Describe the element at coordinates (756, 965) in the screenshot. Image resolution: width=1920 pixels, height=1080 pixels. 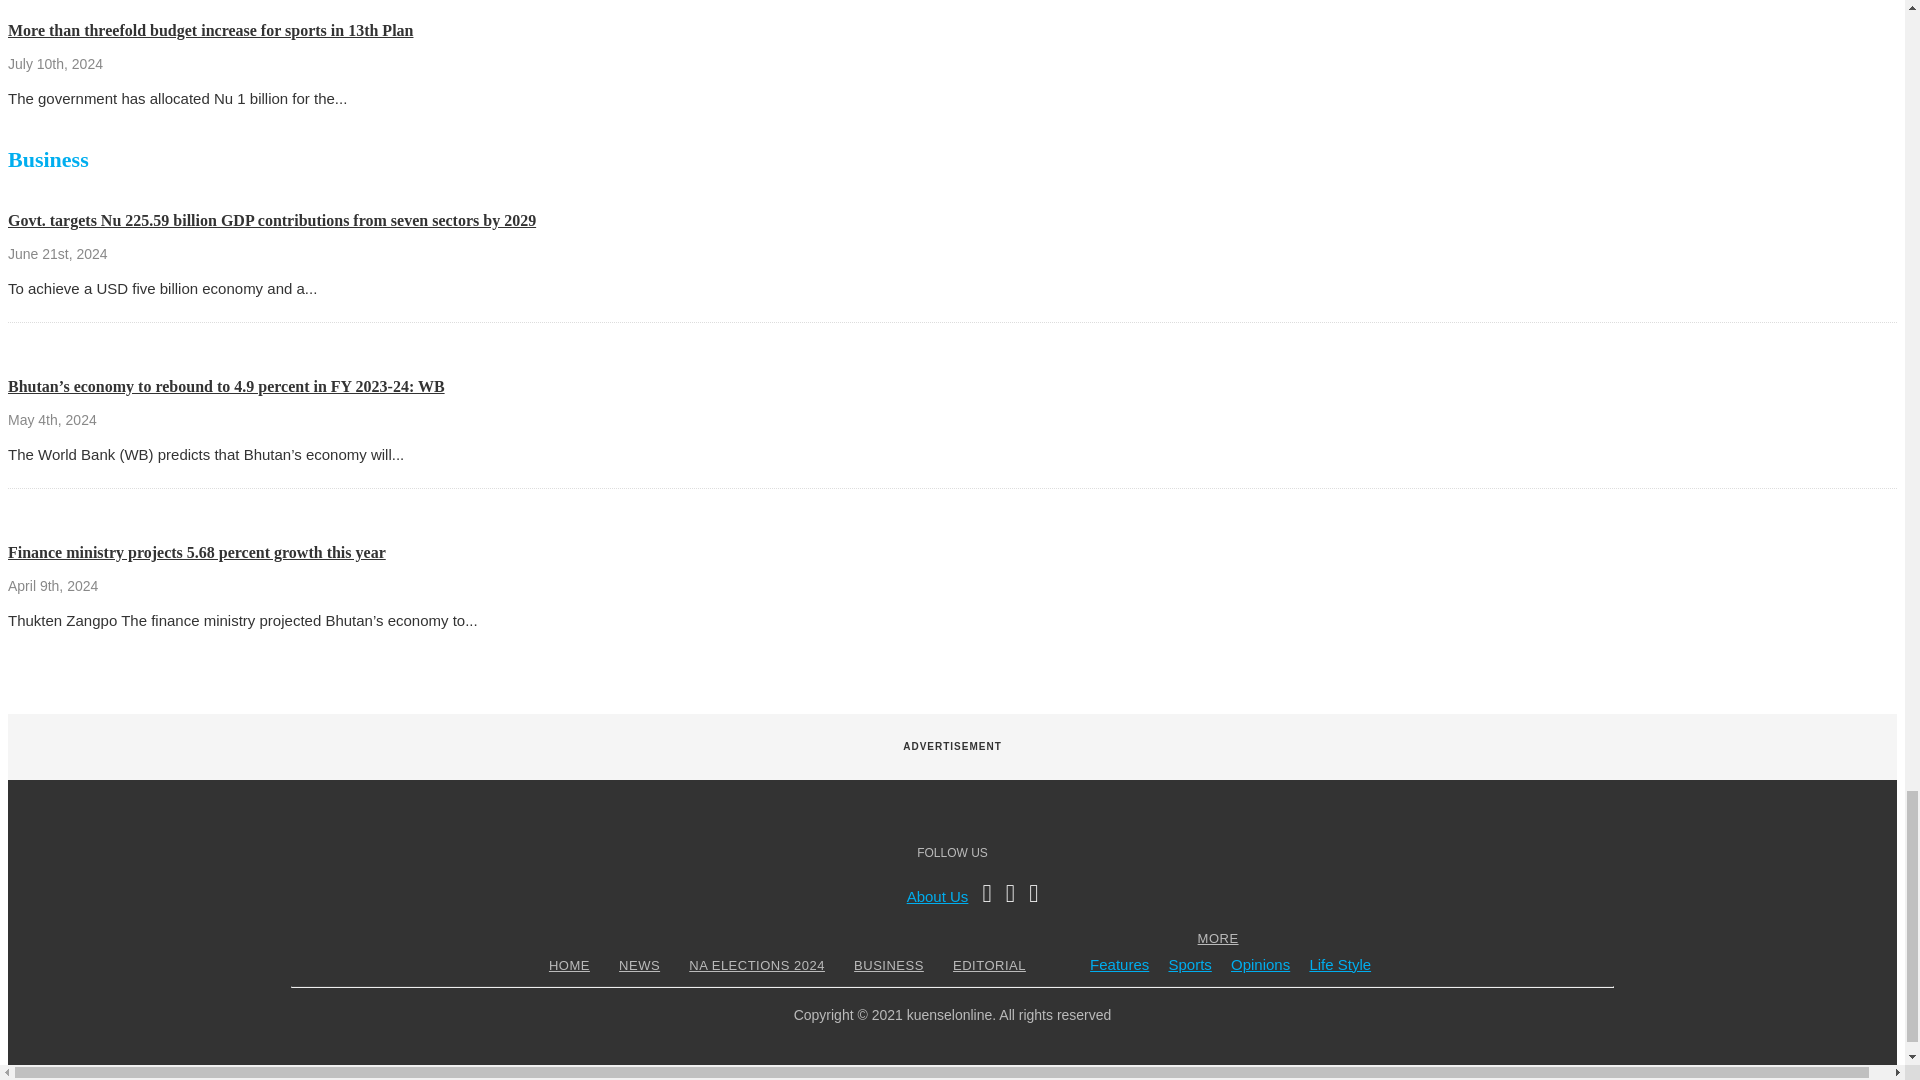
I see `NA ELECTIONS 2024` at that location.